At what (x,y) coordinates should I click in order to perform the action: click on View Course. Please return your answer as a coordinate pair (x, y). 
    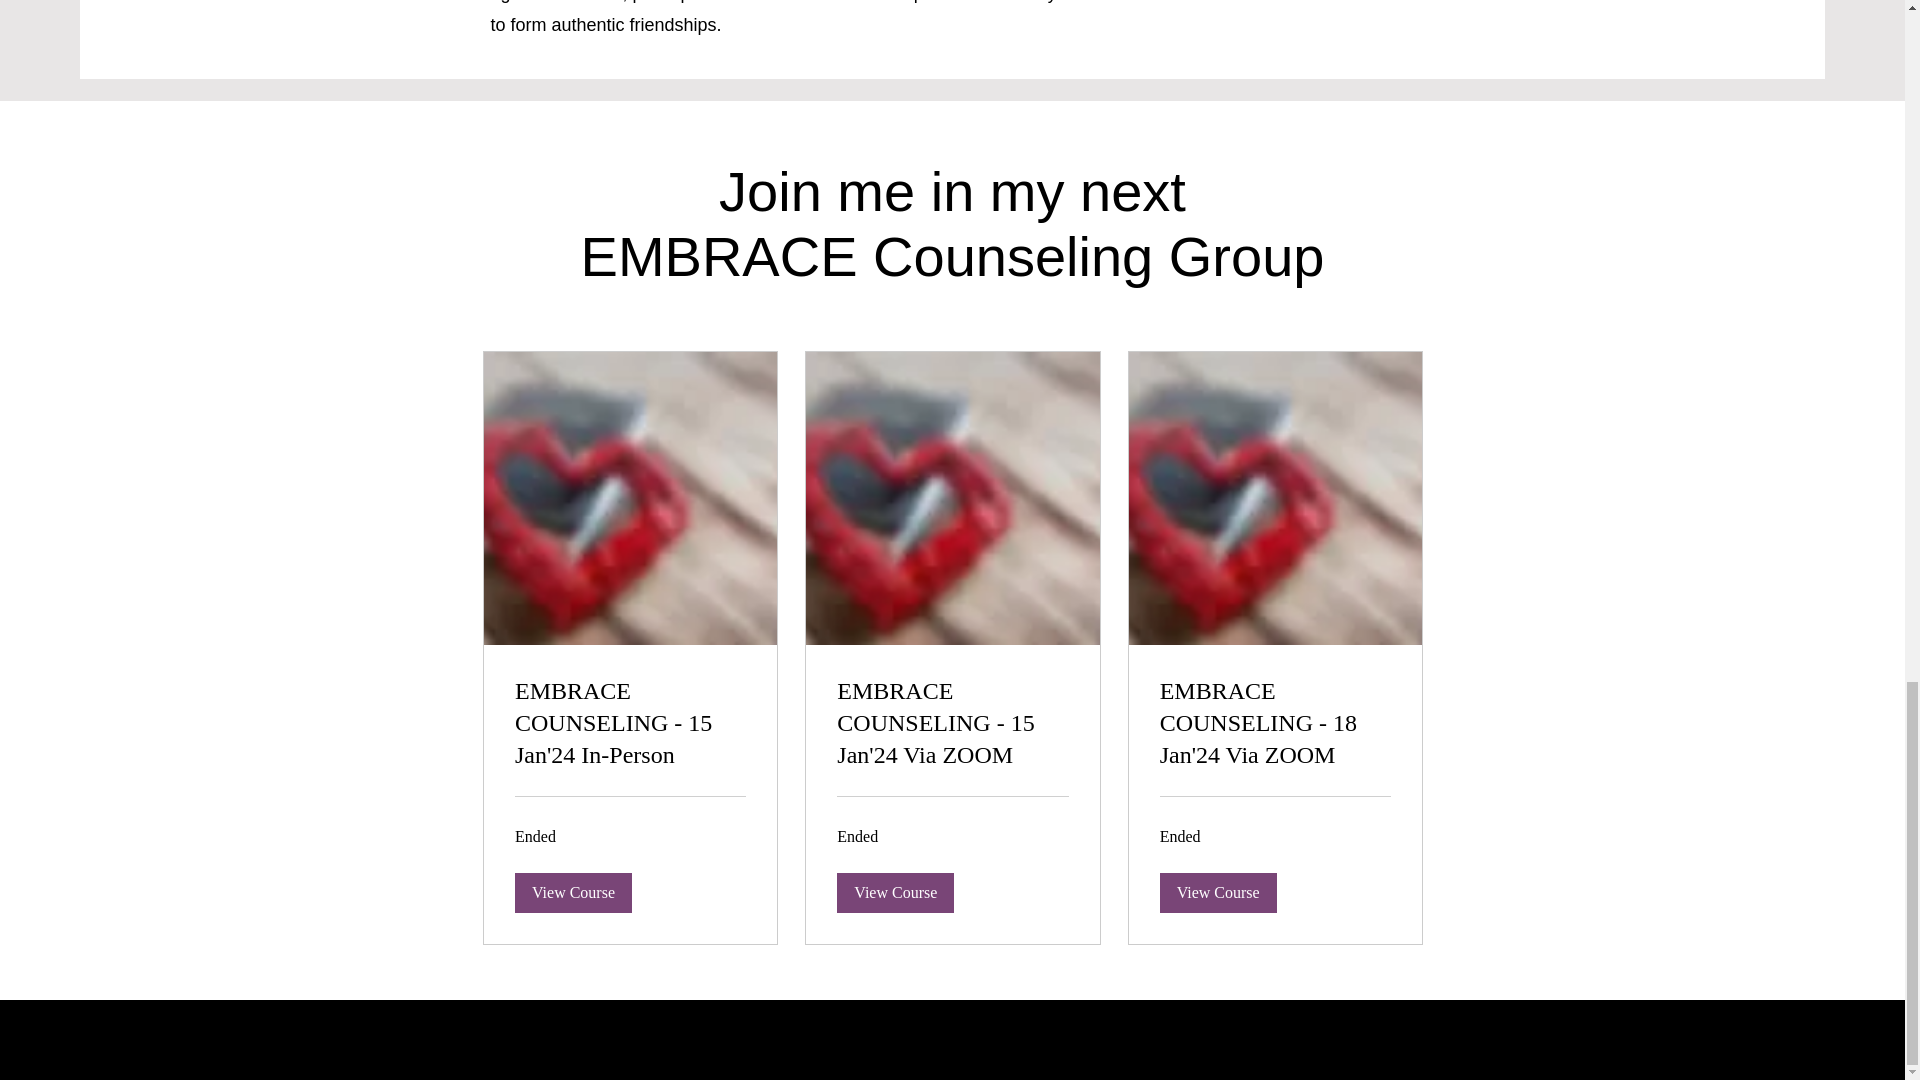
    Looking at the image, I should click on (572, 892).